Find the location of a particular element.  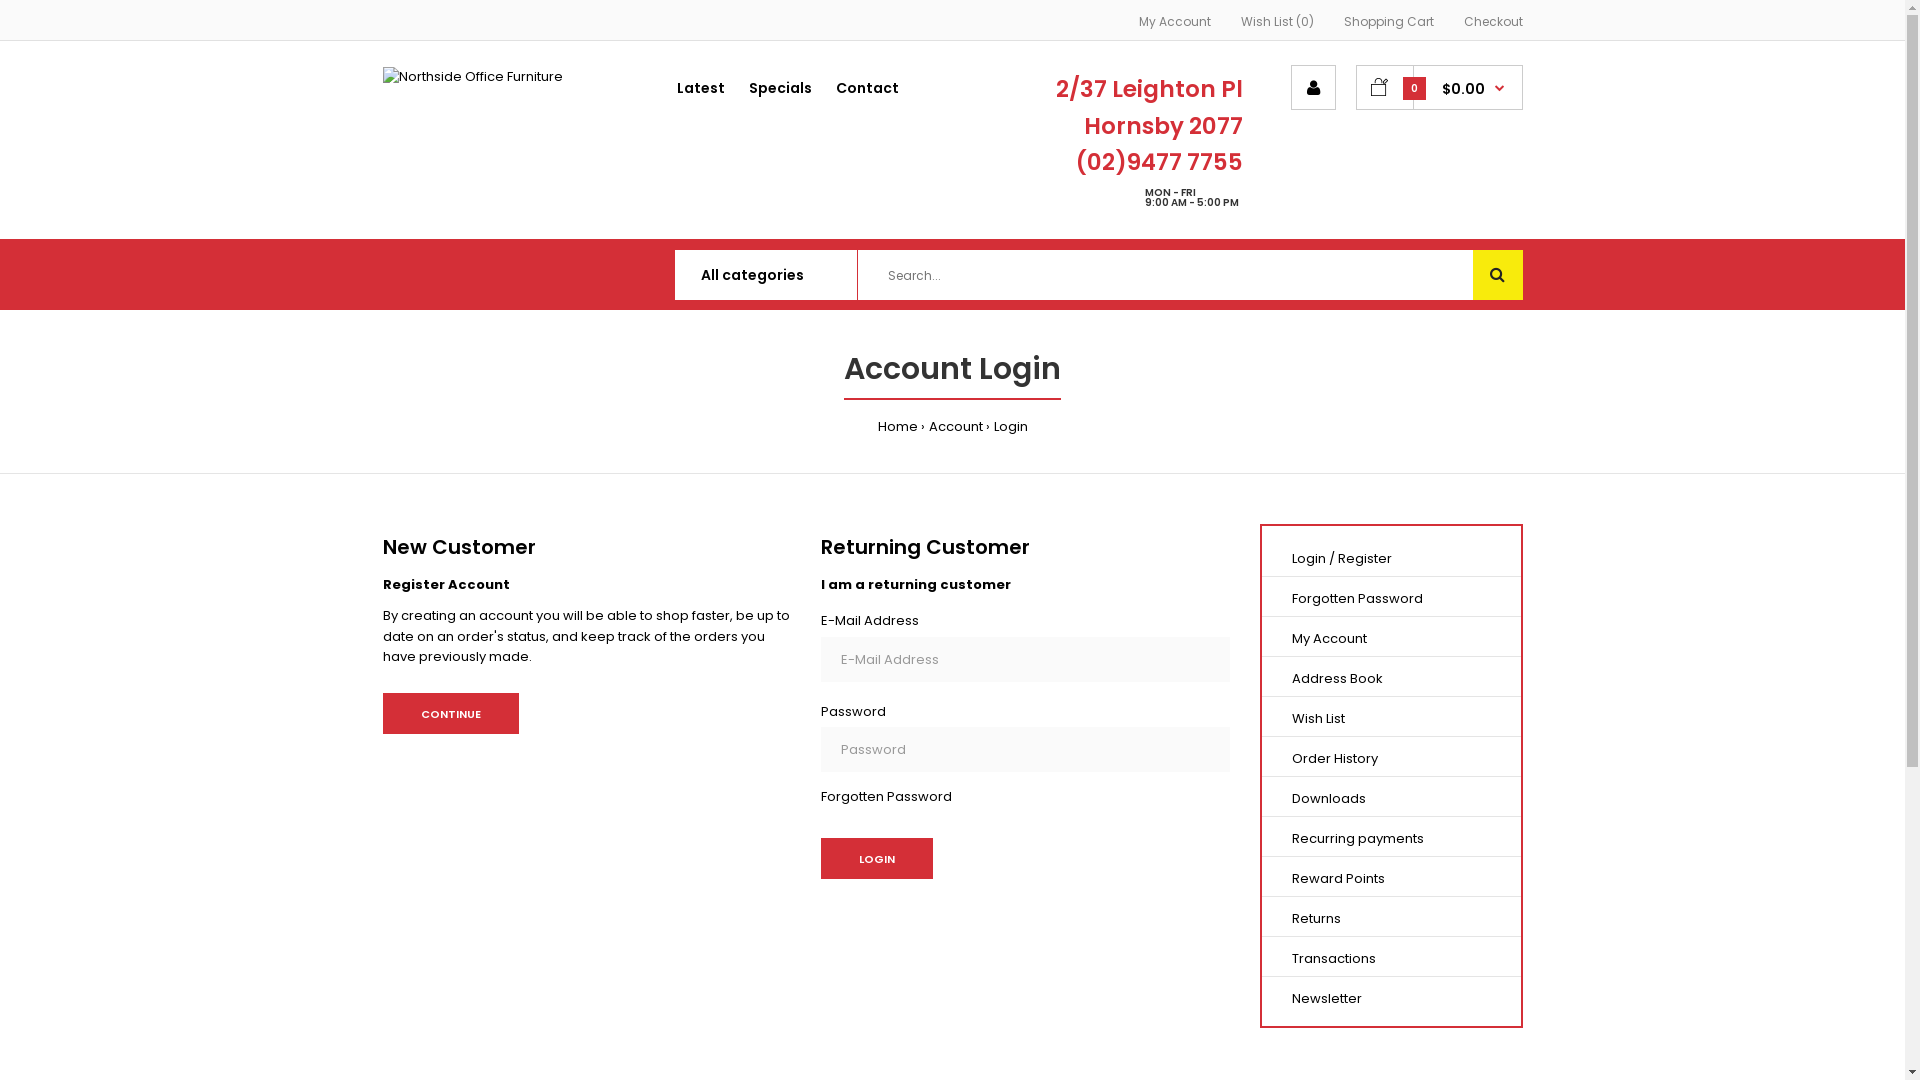

Register is located at coordinates (1365, 558).